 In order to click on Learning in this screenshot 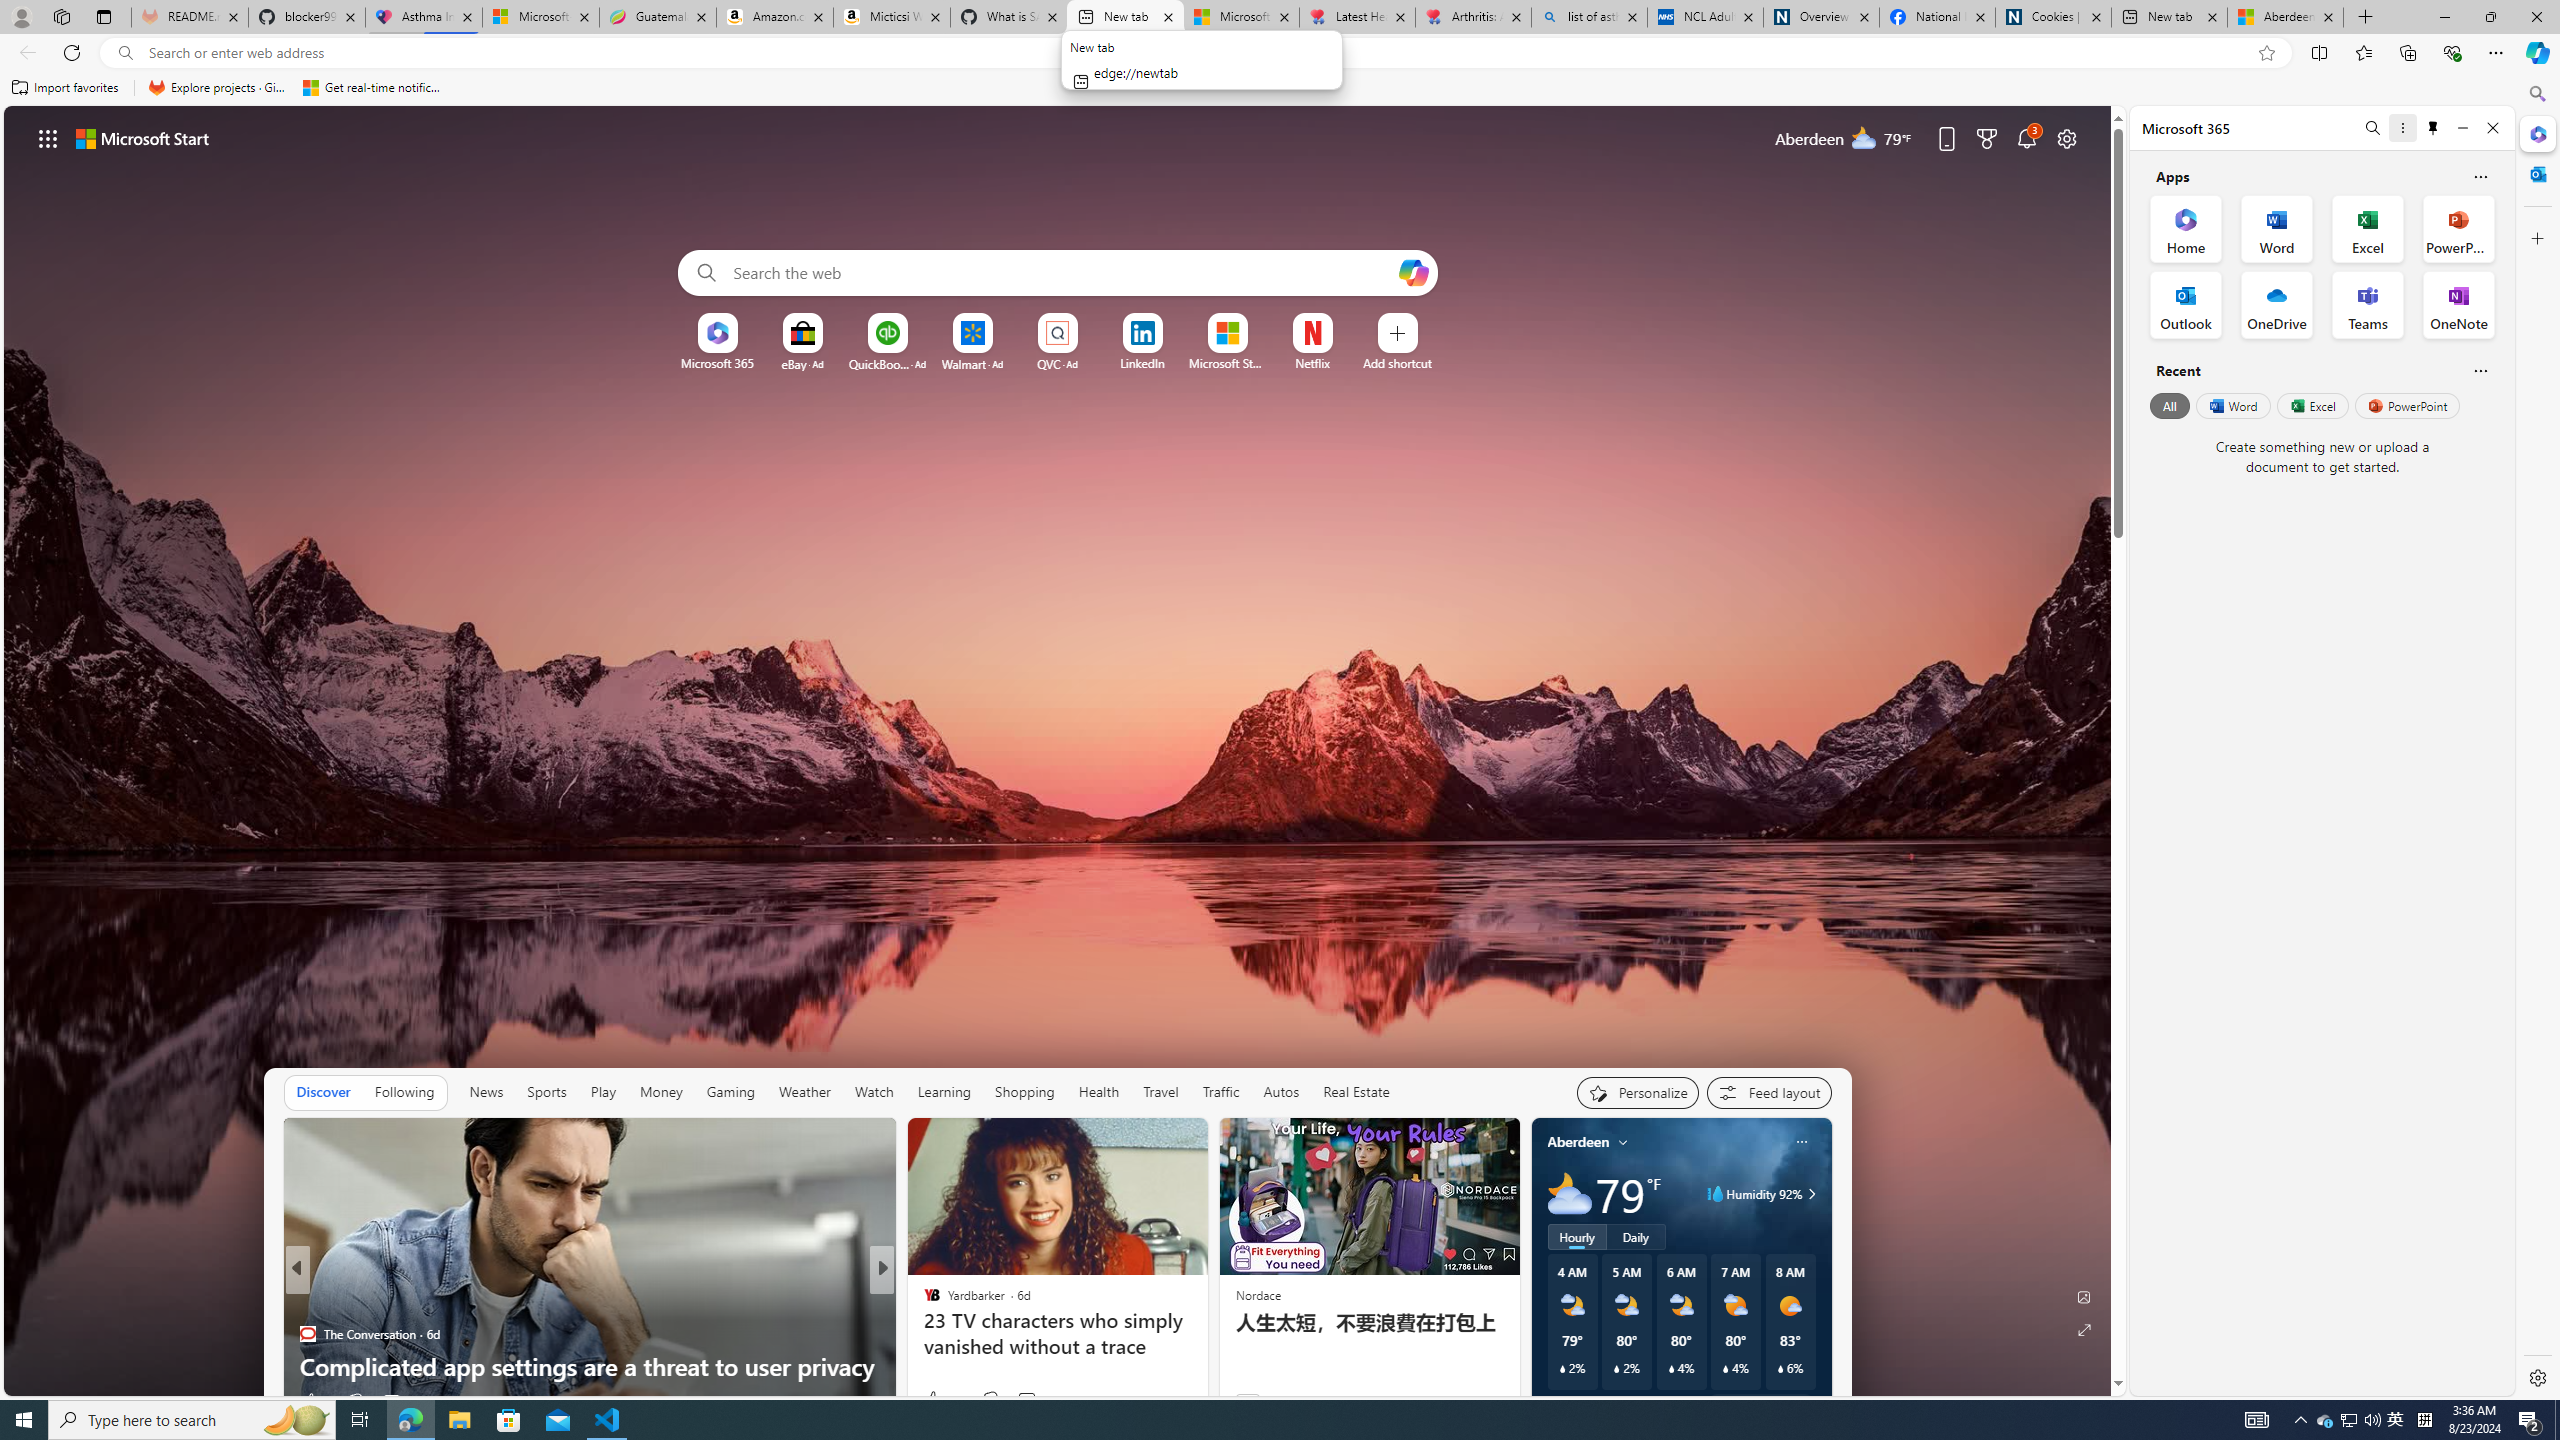, I will do `click(944, 1092)`.